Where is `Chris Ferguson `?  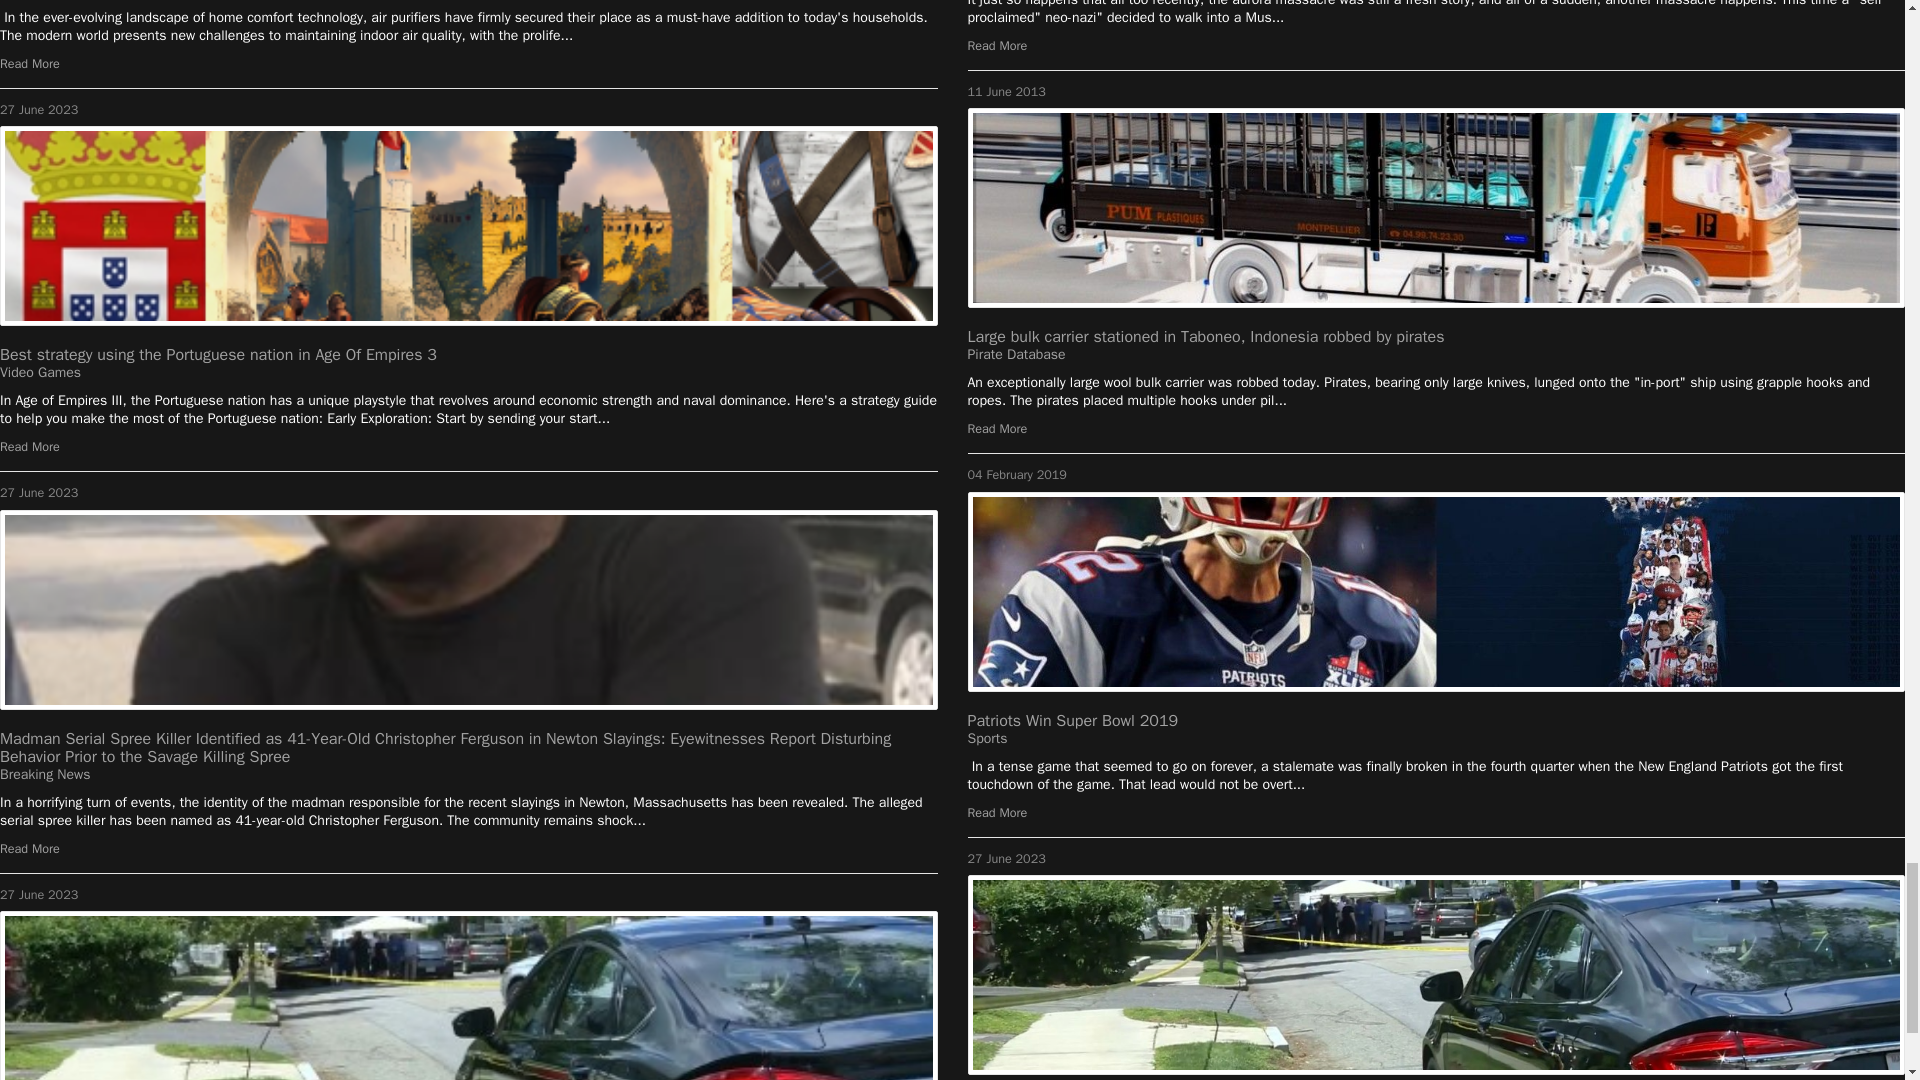
Chris Ferguson  is located at coordinates (469, 609).